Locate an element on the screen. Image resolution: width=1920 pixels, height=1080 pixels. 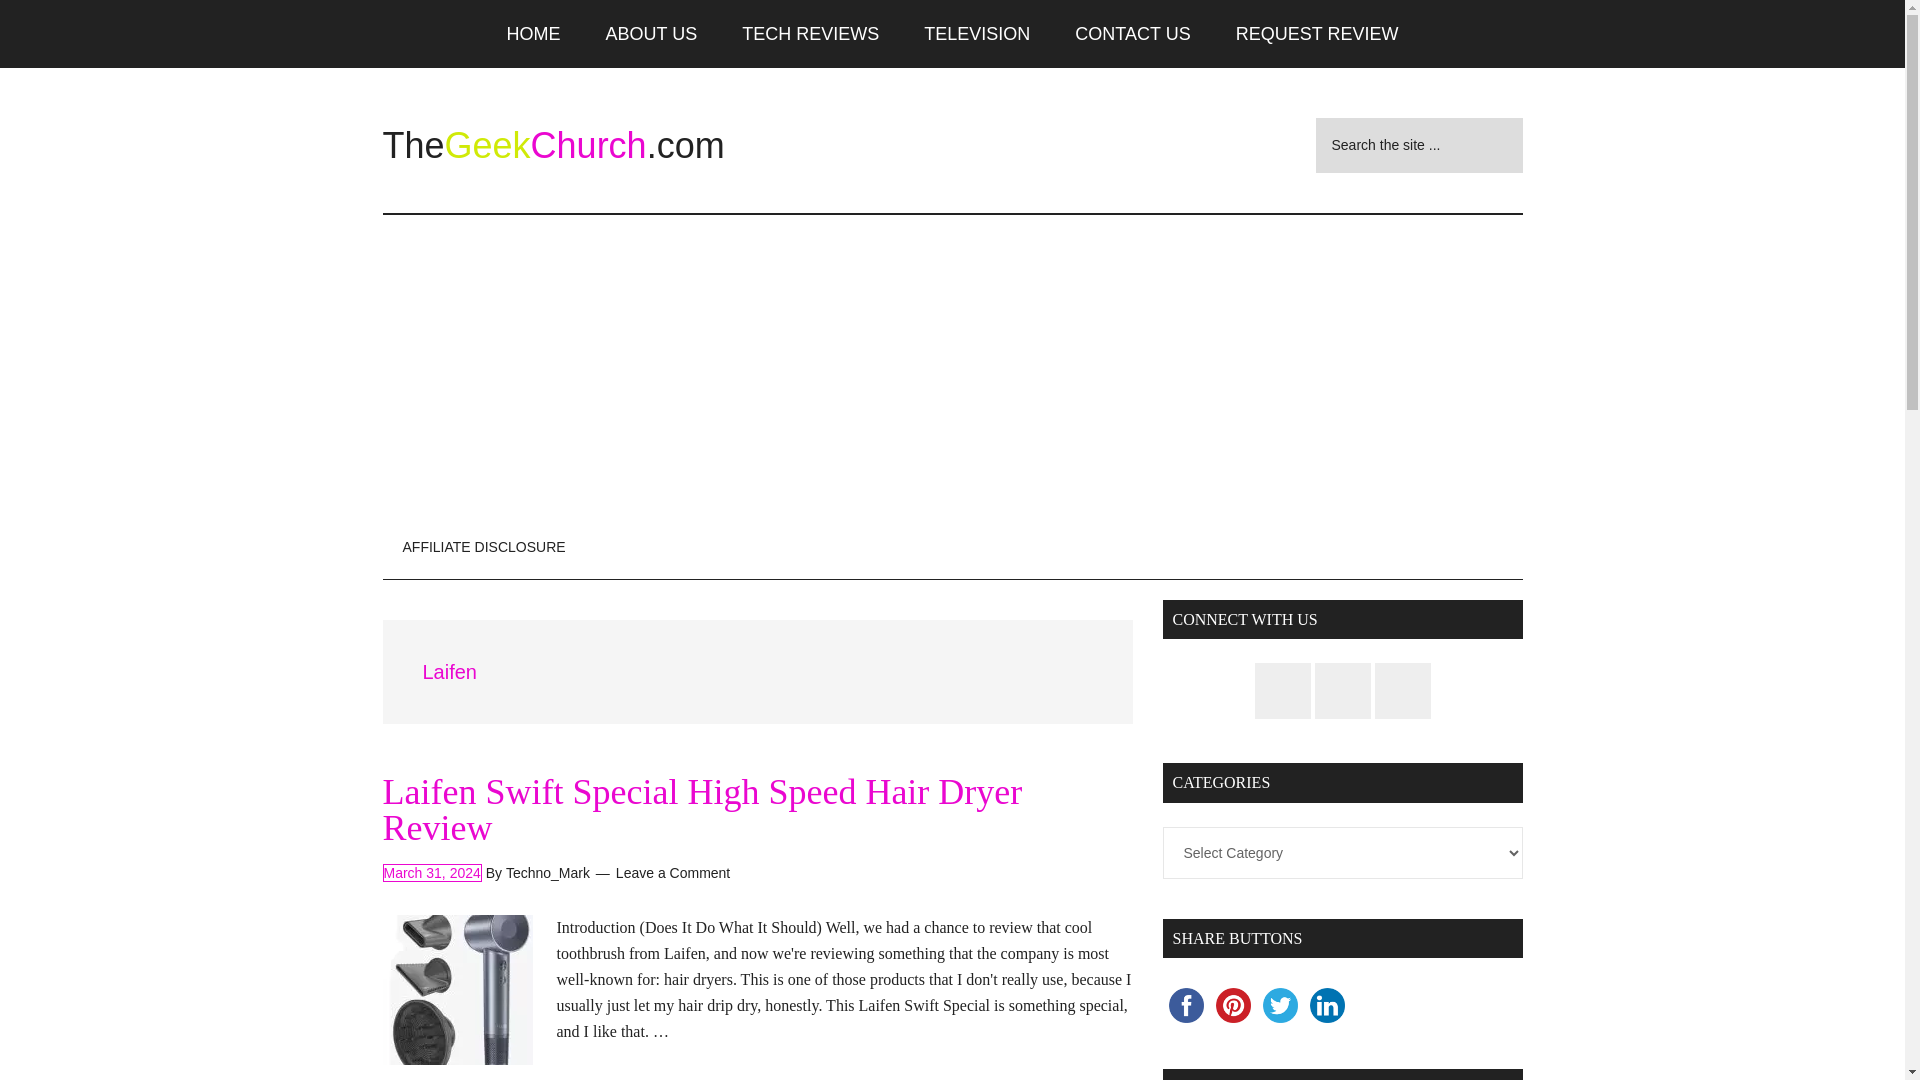
linkedin is located at coordinates (1327, 1005).